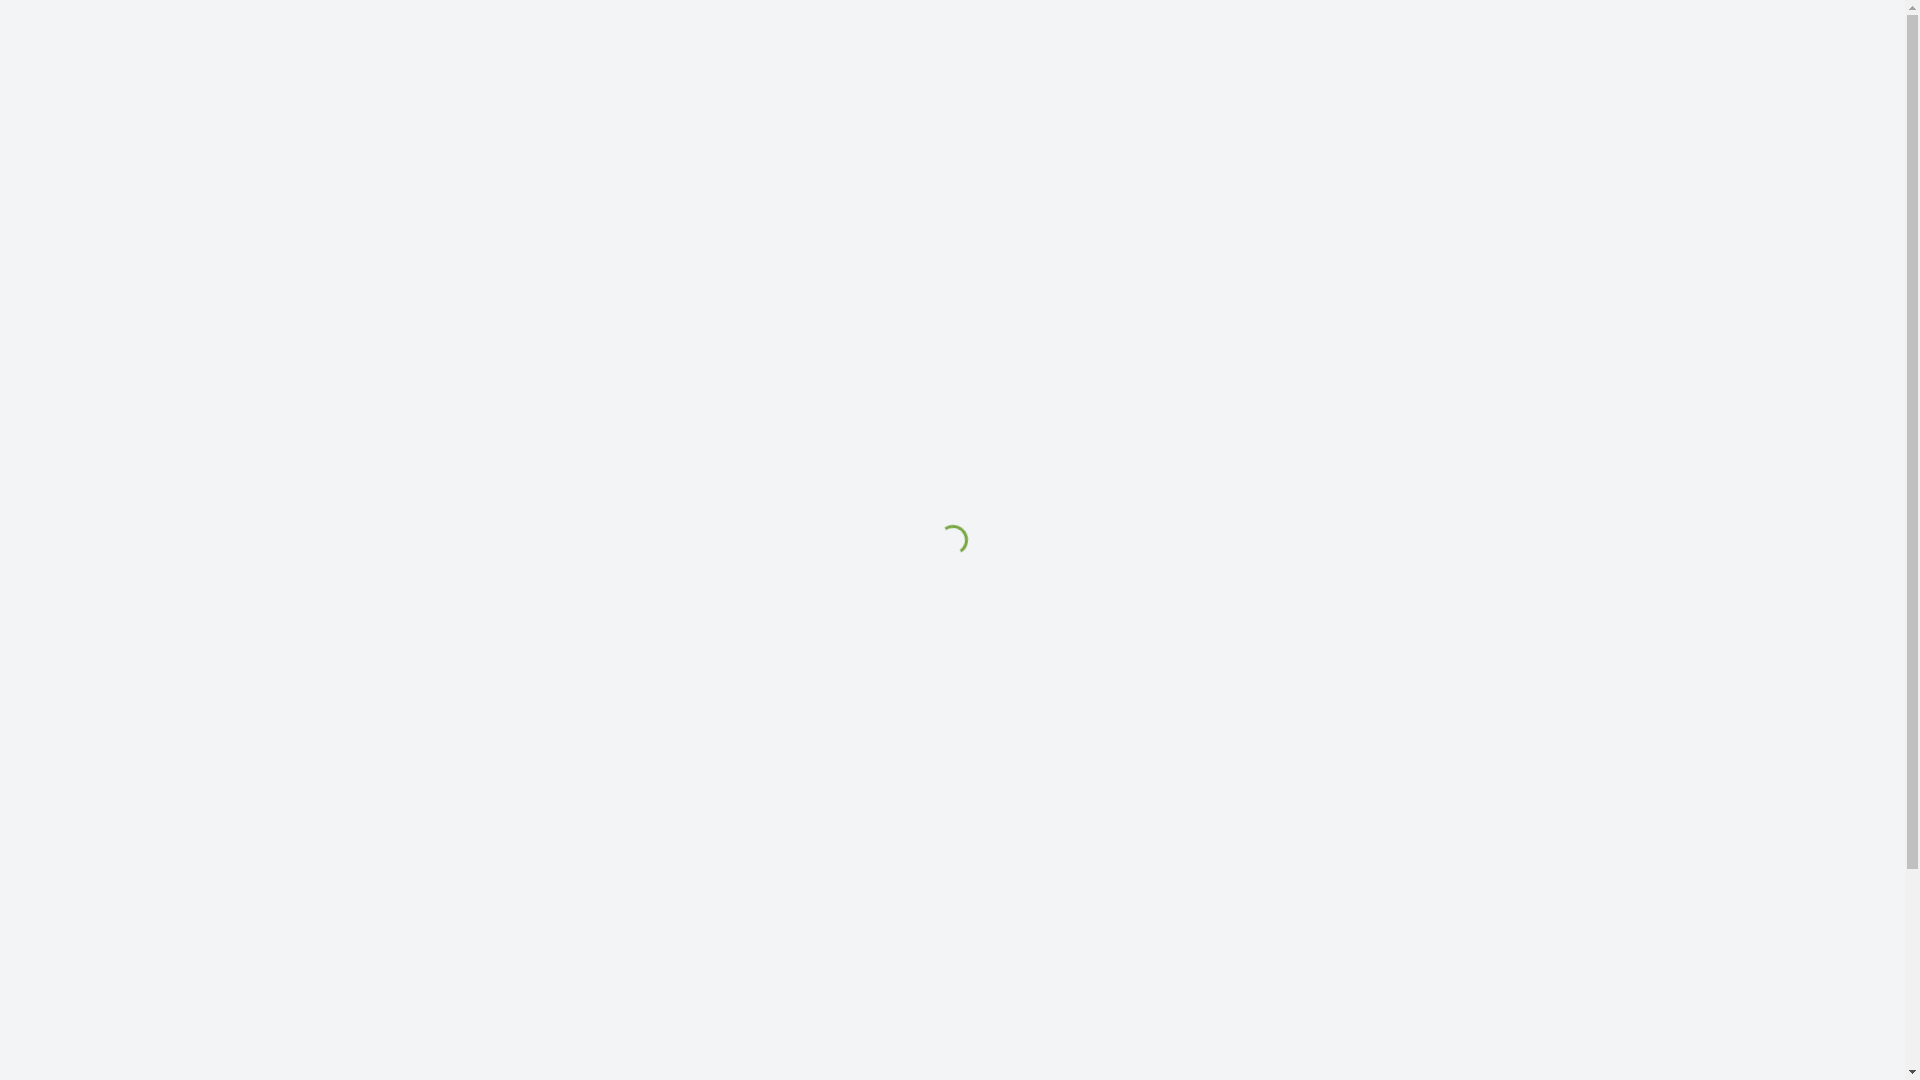 This screenshot has height=1080, width=1920. I want to click on loading, so click(947, 535).